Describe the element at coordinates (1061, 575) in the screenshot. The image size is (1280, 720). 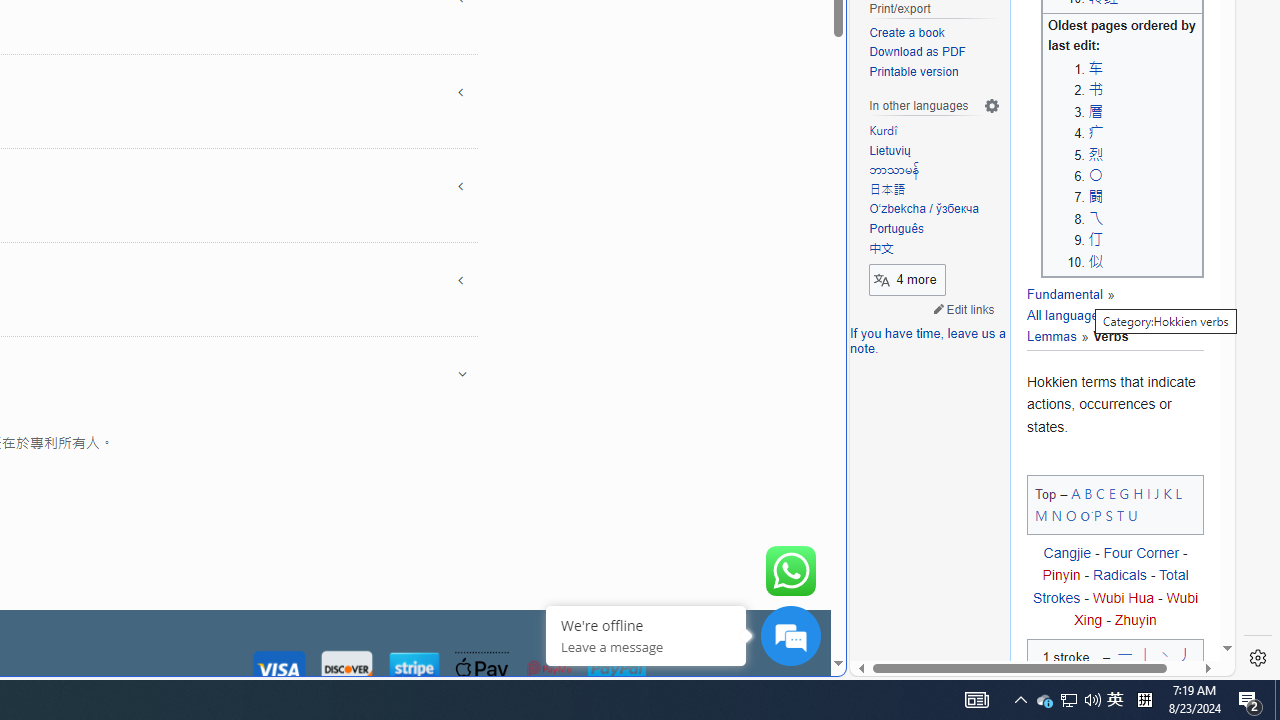
I see `Pinyin` at that location.